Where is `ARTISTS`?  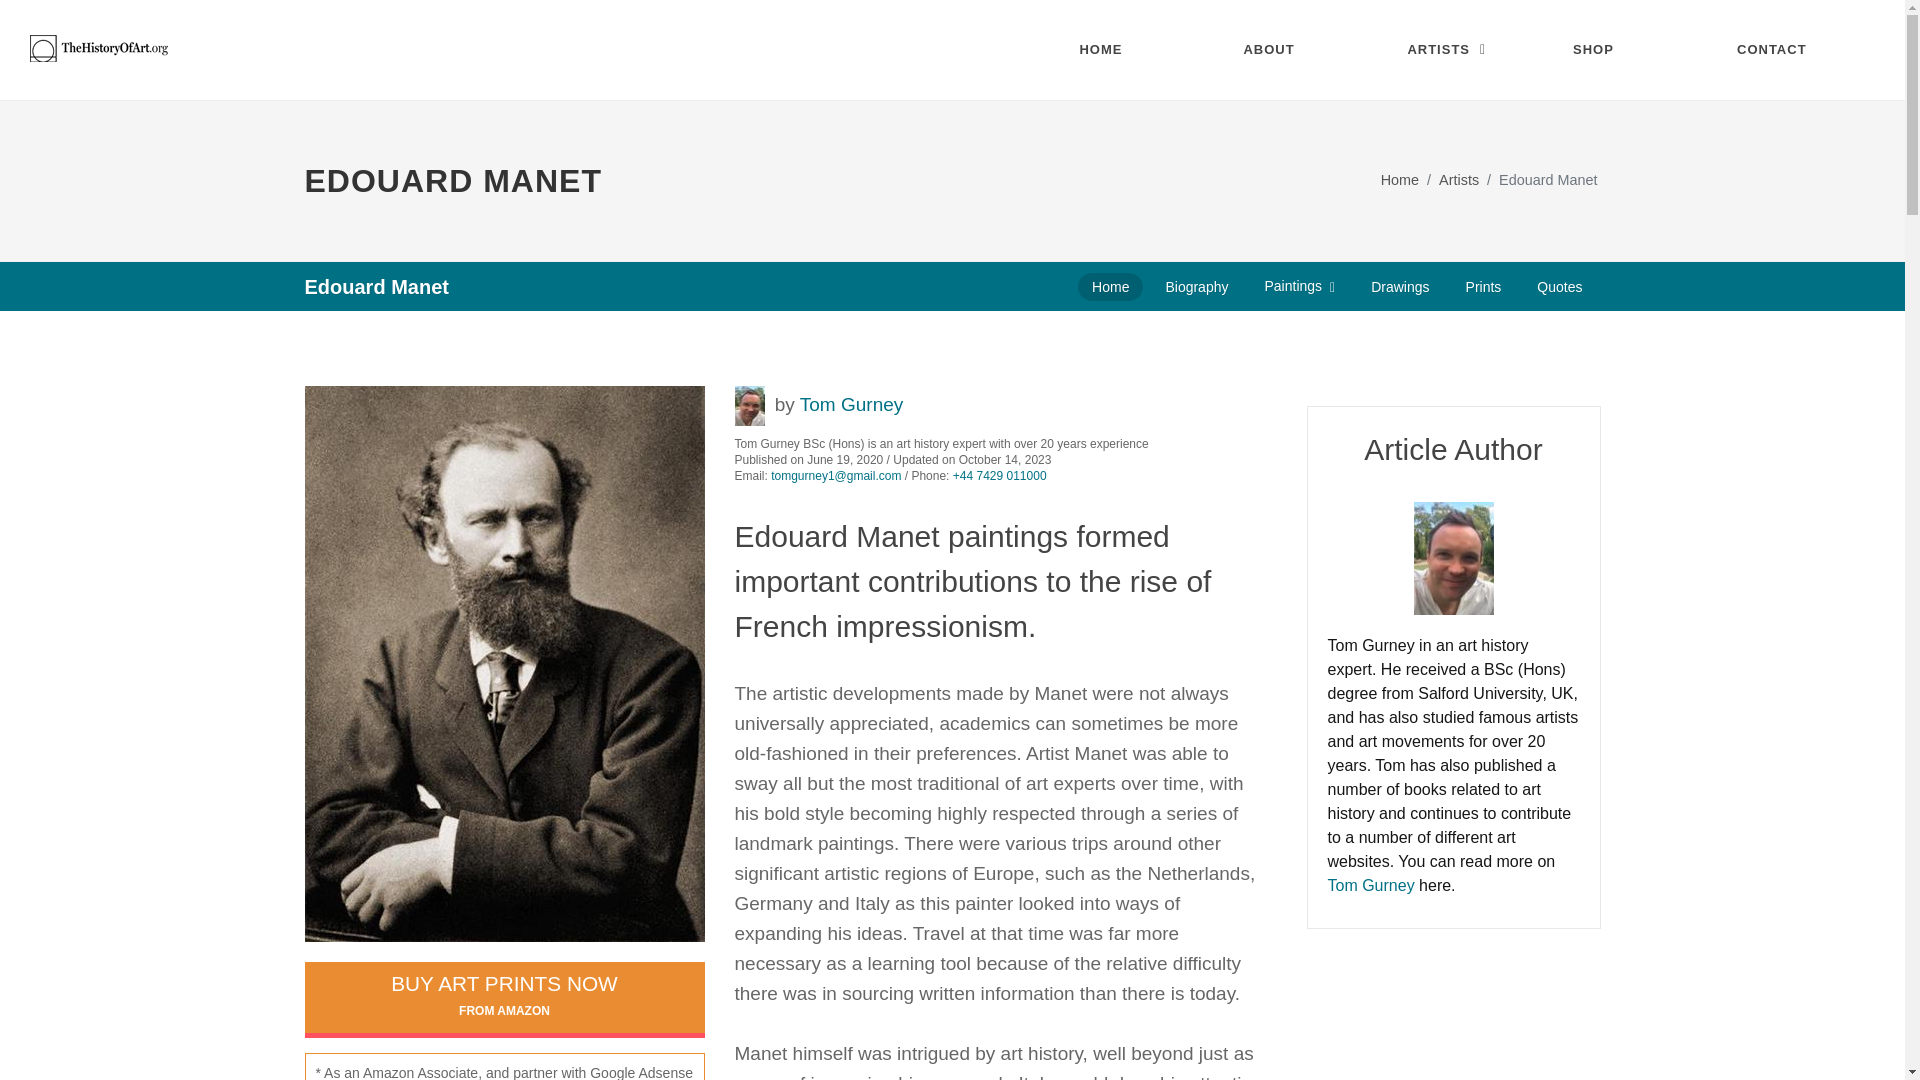
ARTISTS is located at coordinates (1448, 50).